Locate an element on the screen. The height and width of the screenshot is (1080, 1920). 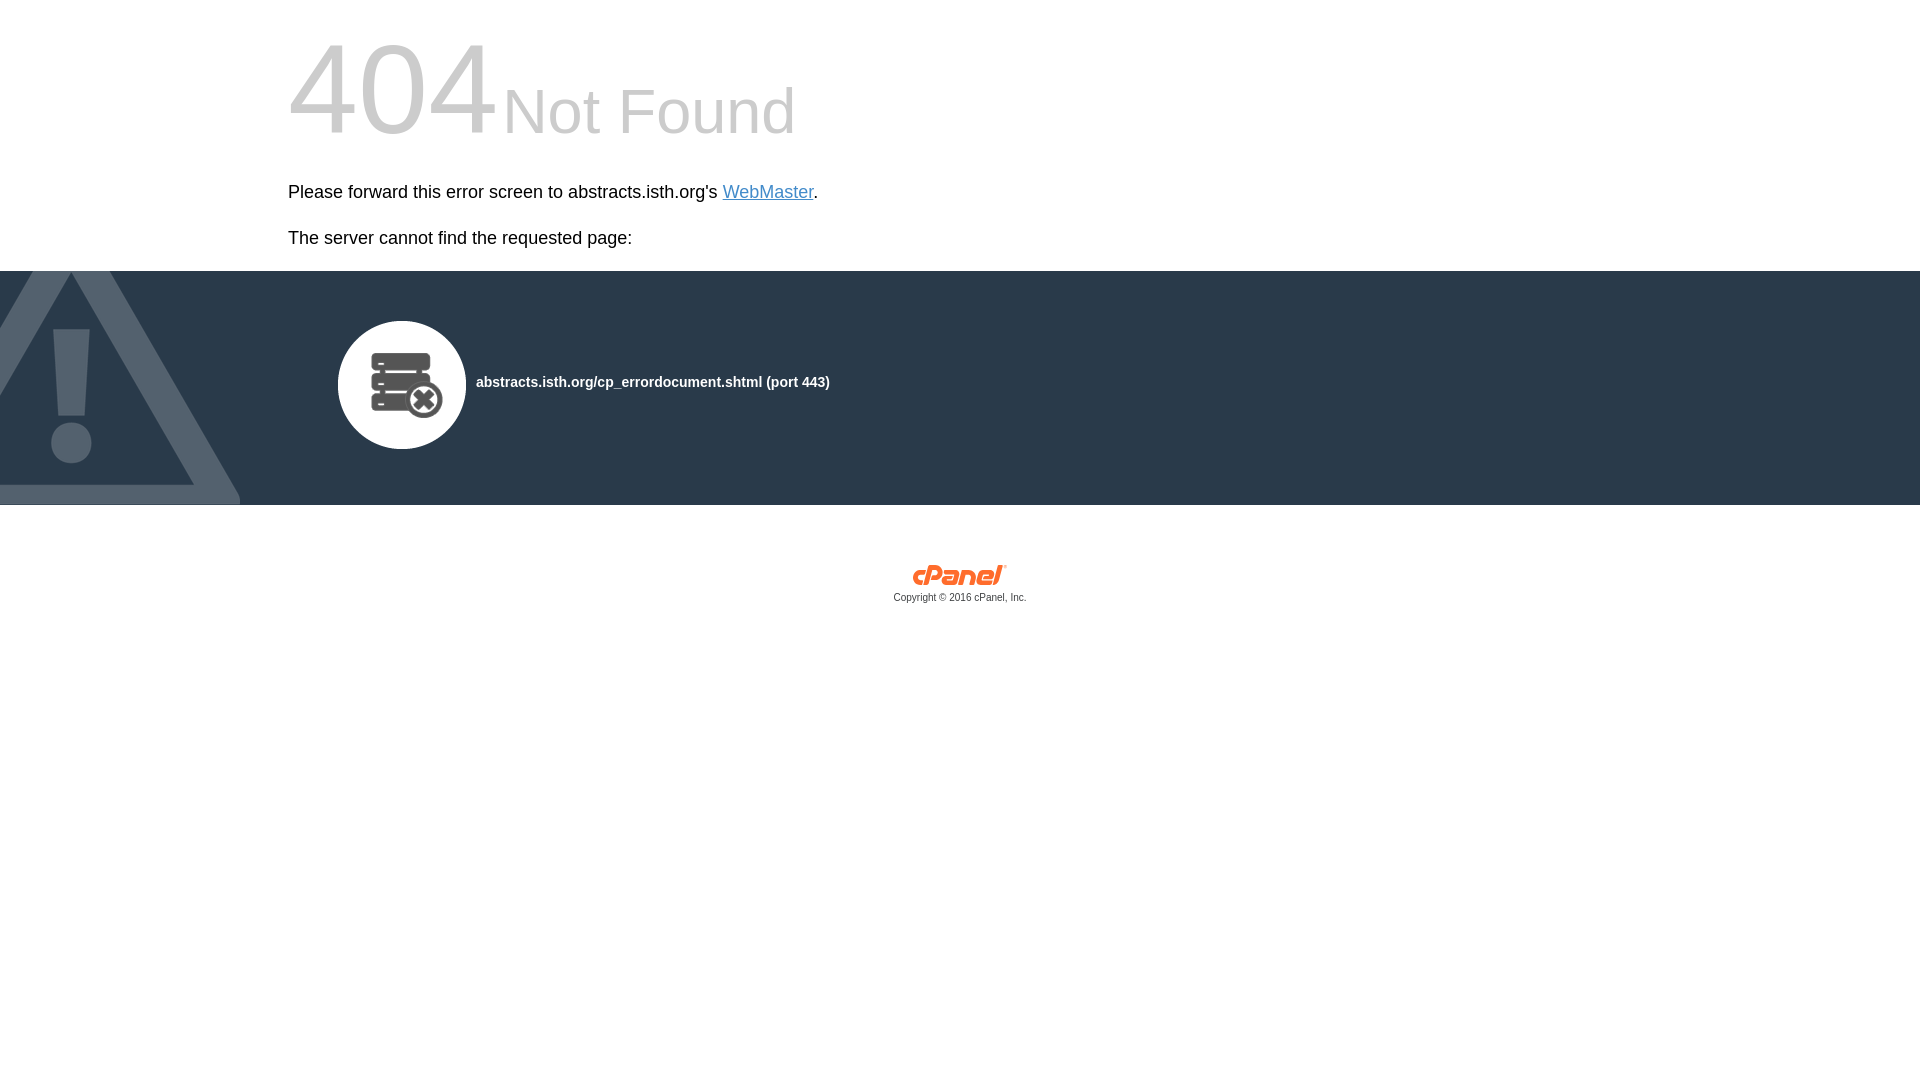
WebMaster is located at coordinates (768, 192).